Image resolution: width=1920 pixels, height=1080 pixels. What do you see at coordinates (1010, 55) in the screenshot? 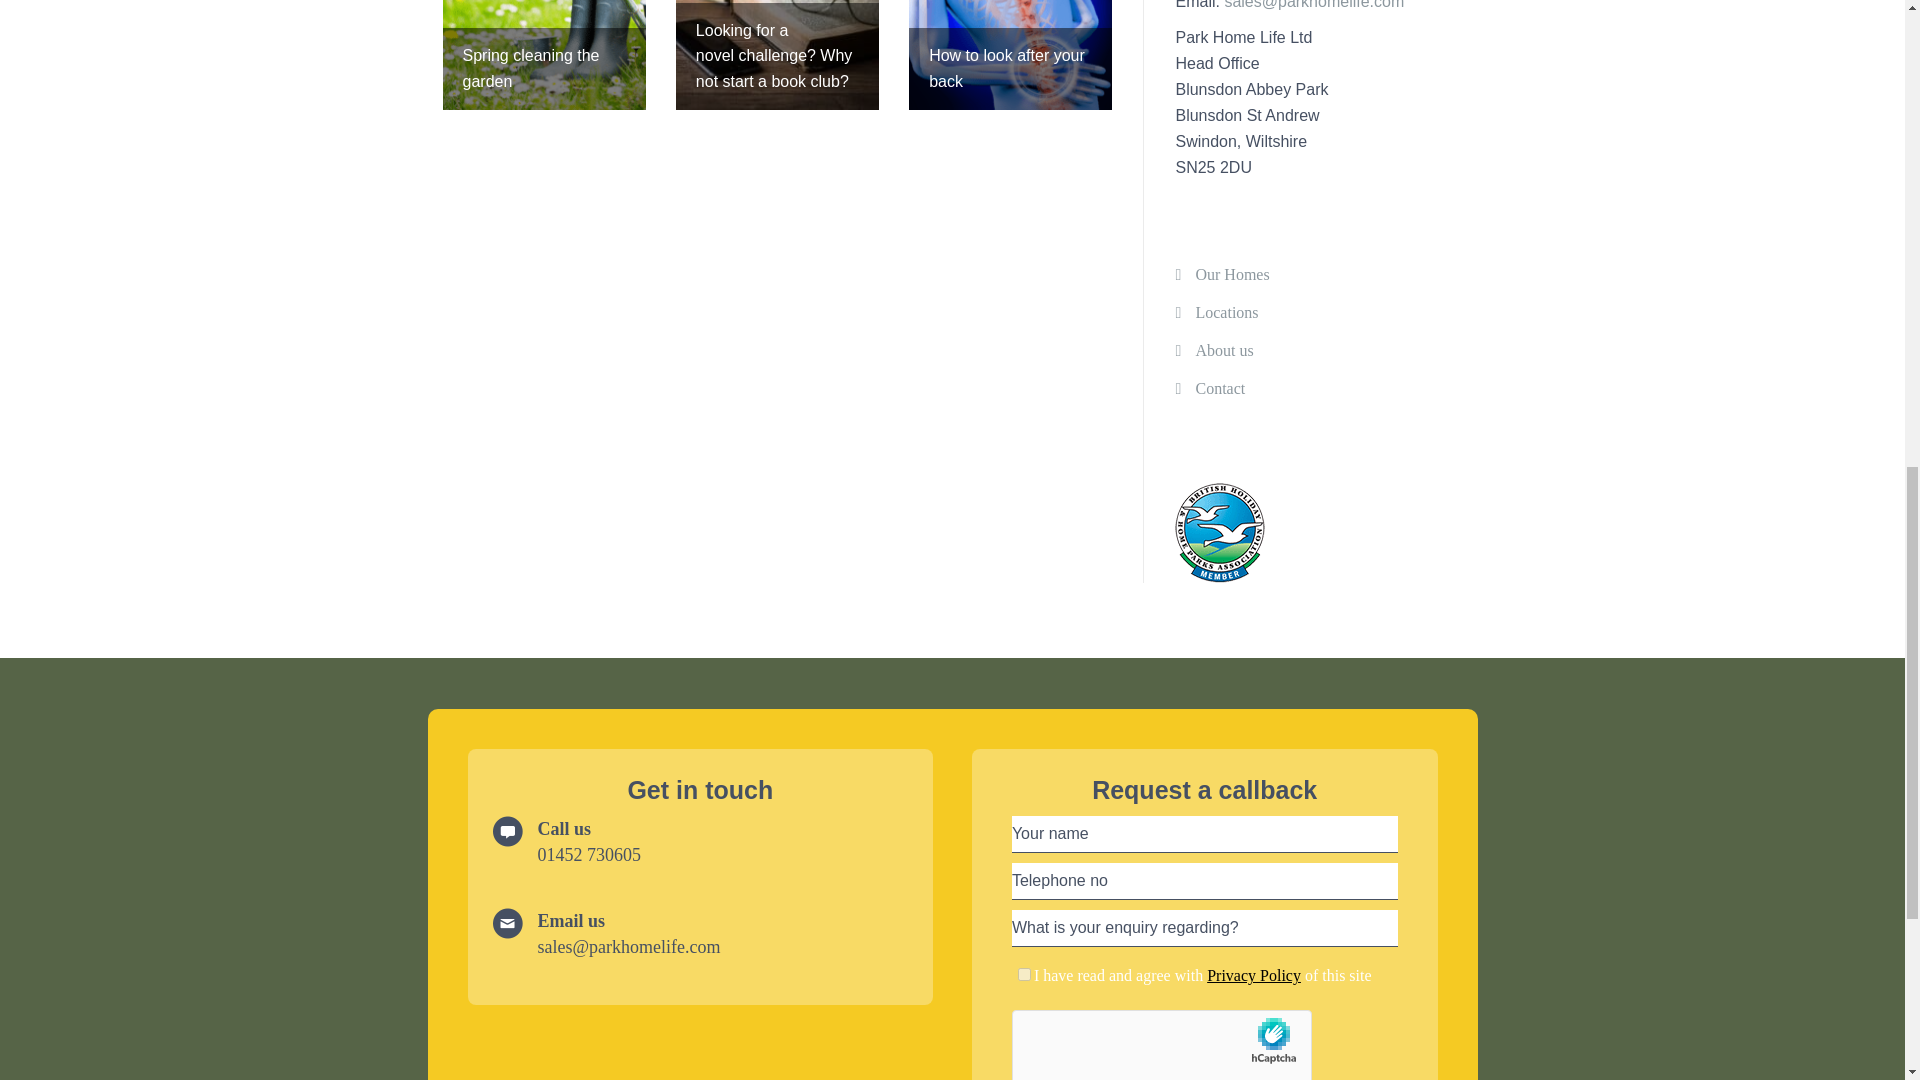
I see `How to look after your back` at bounding box center [1010, 55].